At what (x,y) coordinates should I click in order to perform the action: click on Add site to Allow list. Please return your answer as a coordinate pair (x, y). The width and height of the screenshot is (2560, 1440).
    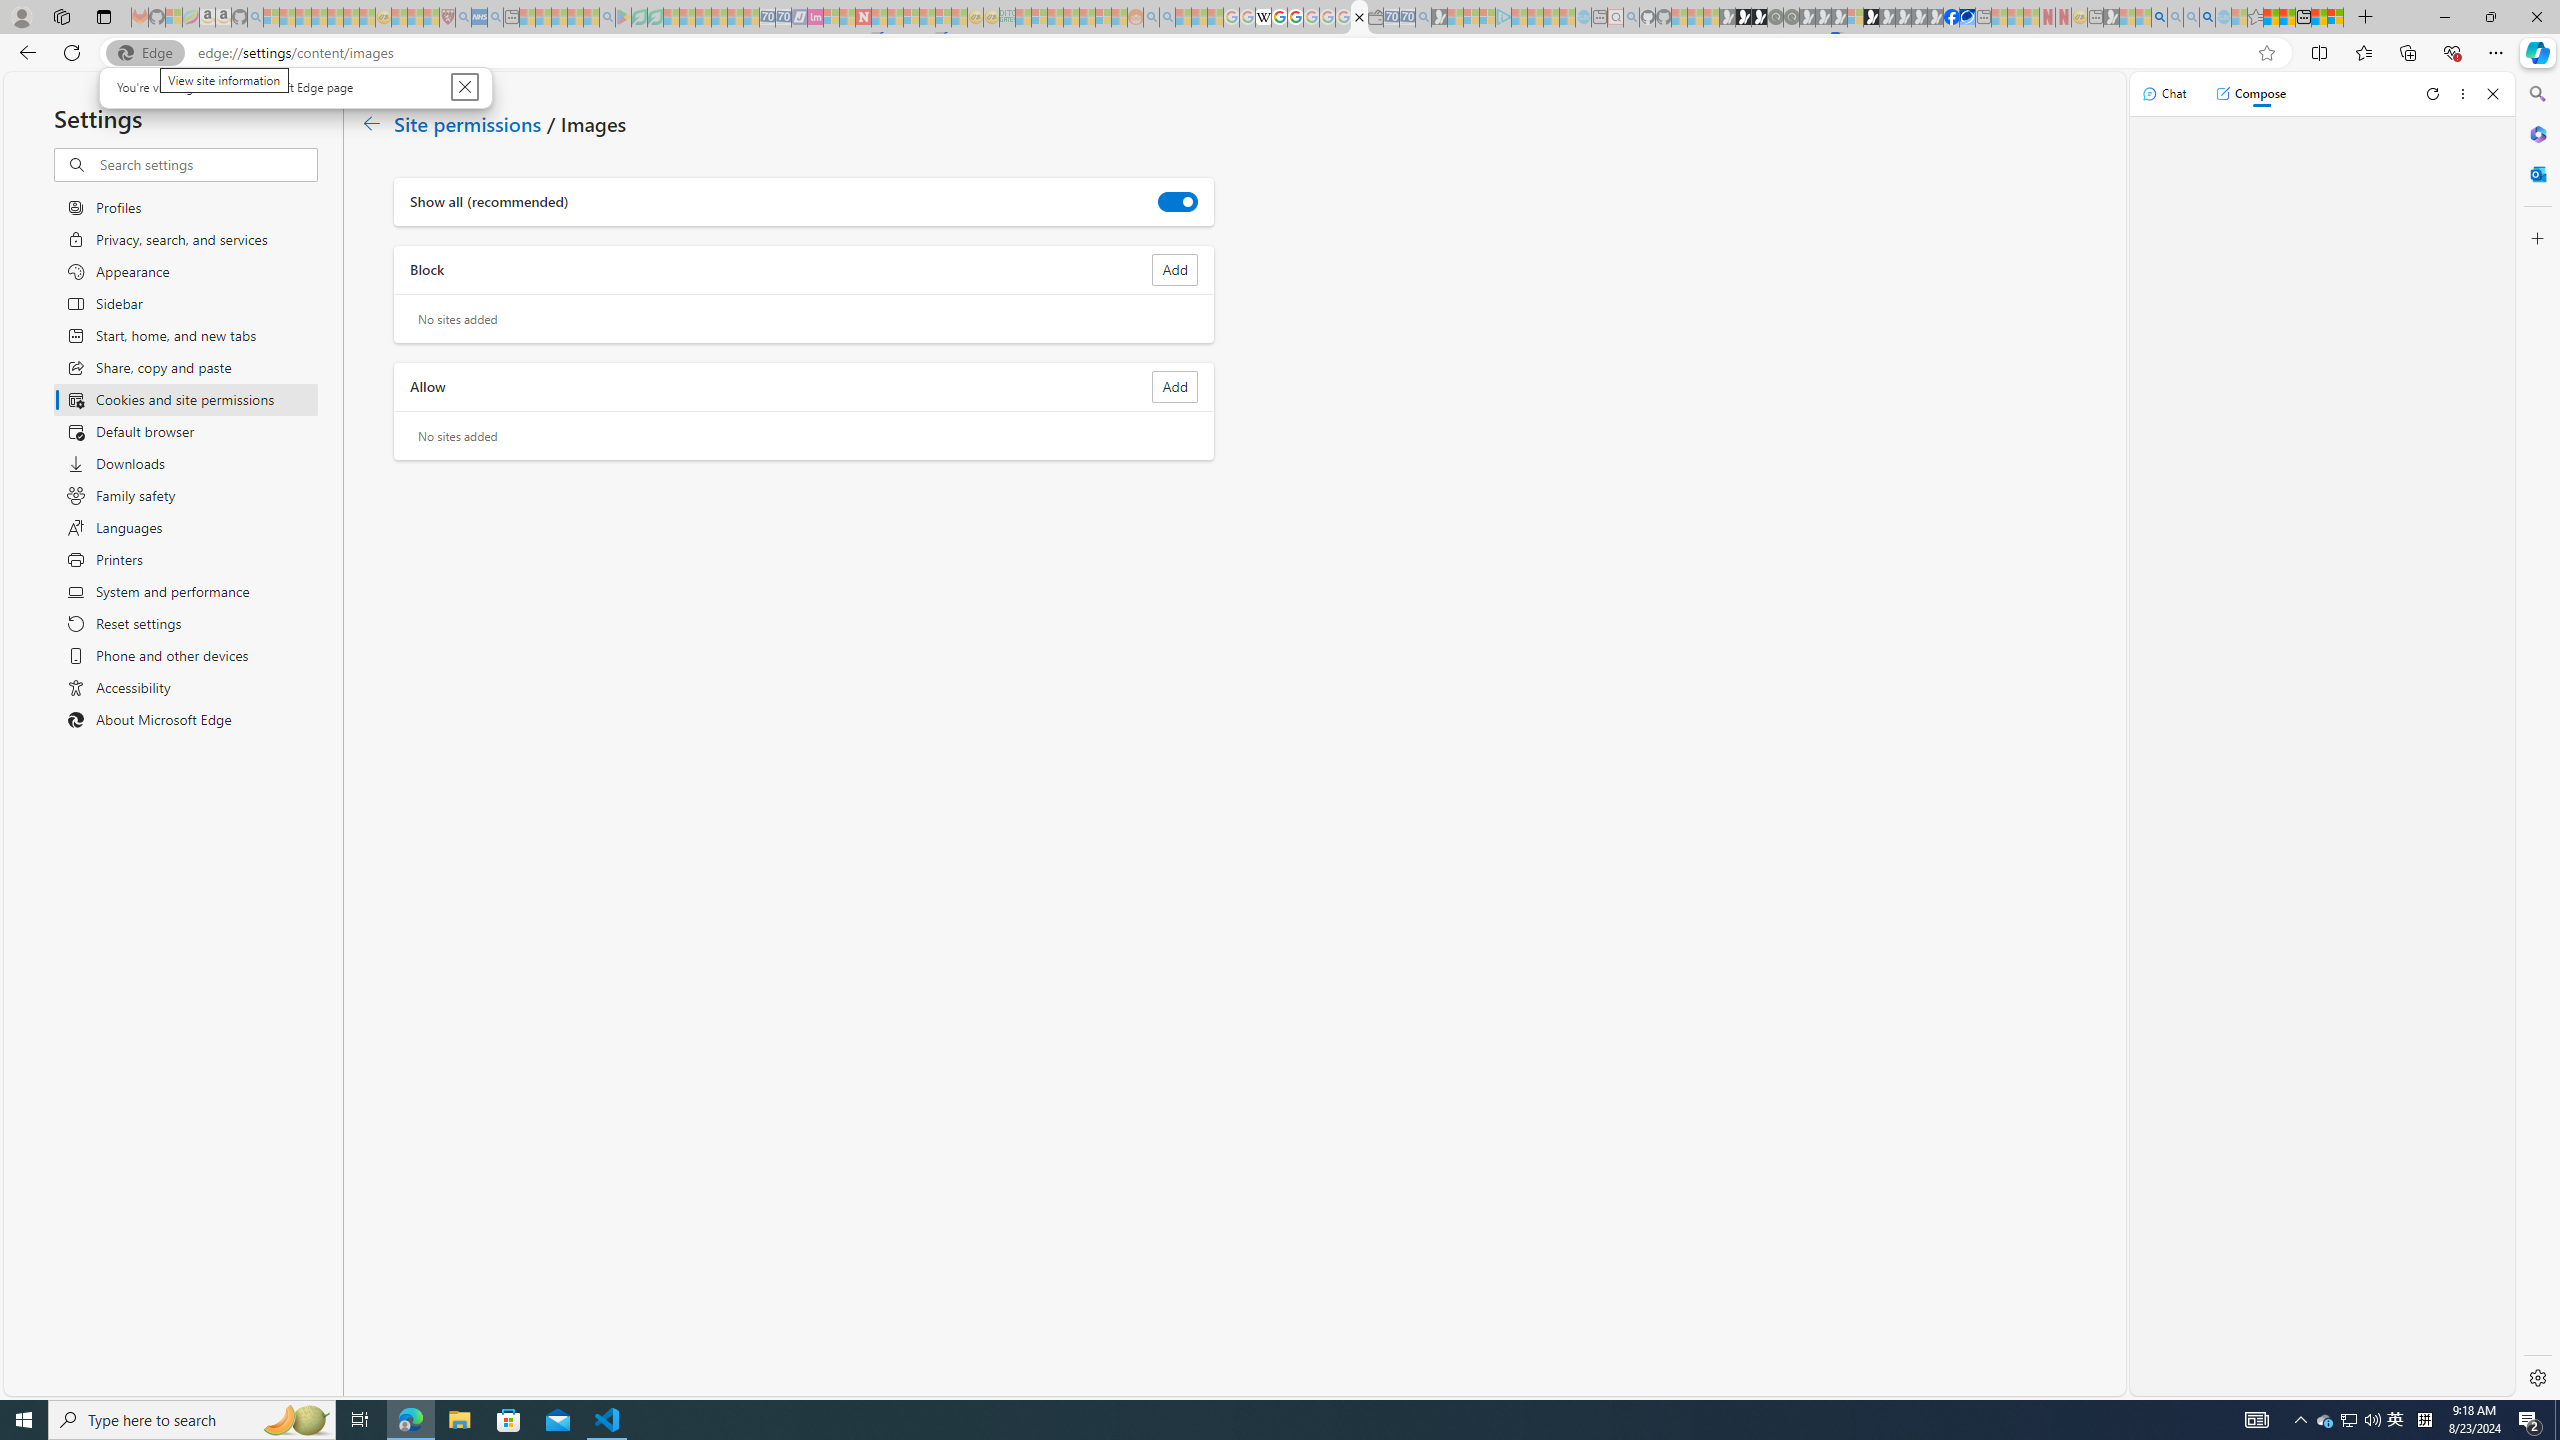
    Looking at the image, I should click on (1175, 387).